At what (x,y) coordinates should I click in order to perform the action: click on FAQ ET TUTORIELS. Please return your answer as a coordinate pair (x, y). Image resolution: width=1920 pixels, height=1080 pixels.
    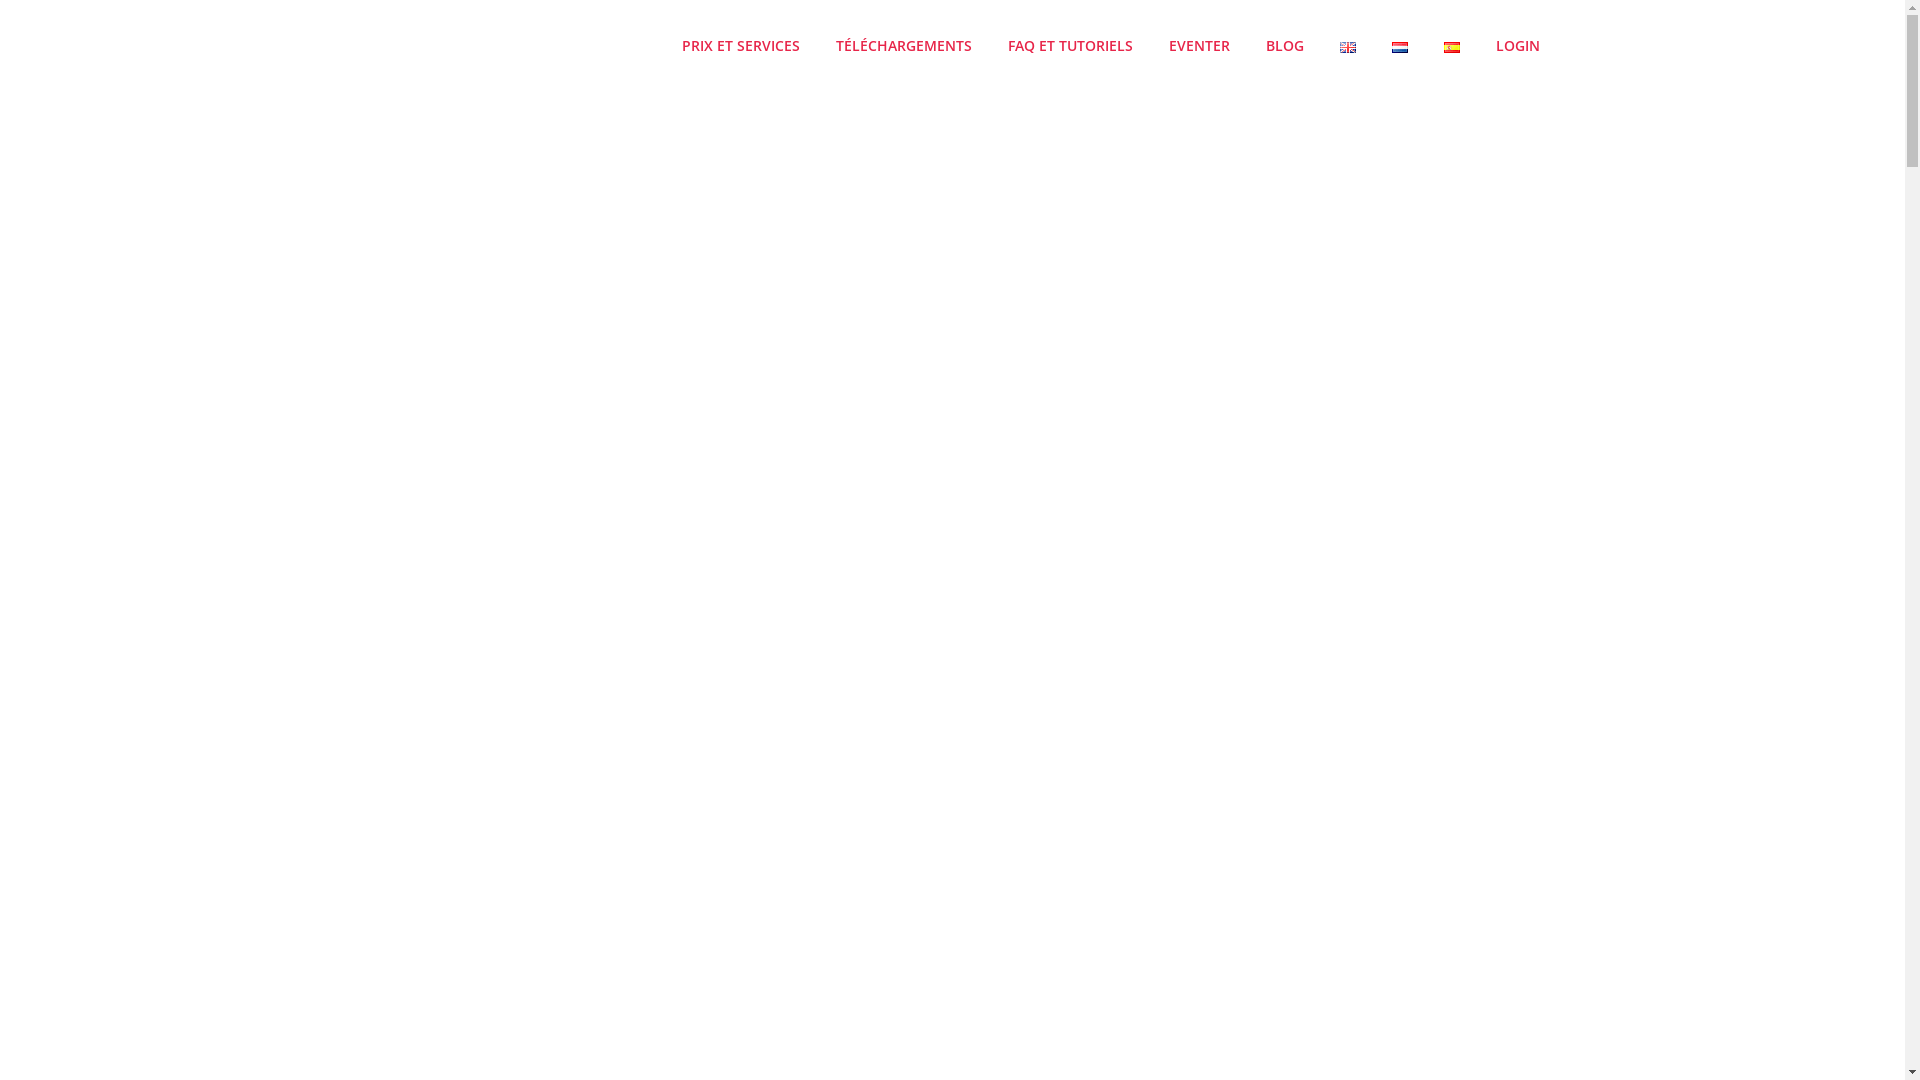
    Looking at the image, I should click on (1070, 46).